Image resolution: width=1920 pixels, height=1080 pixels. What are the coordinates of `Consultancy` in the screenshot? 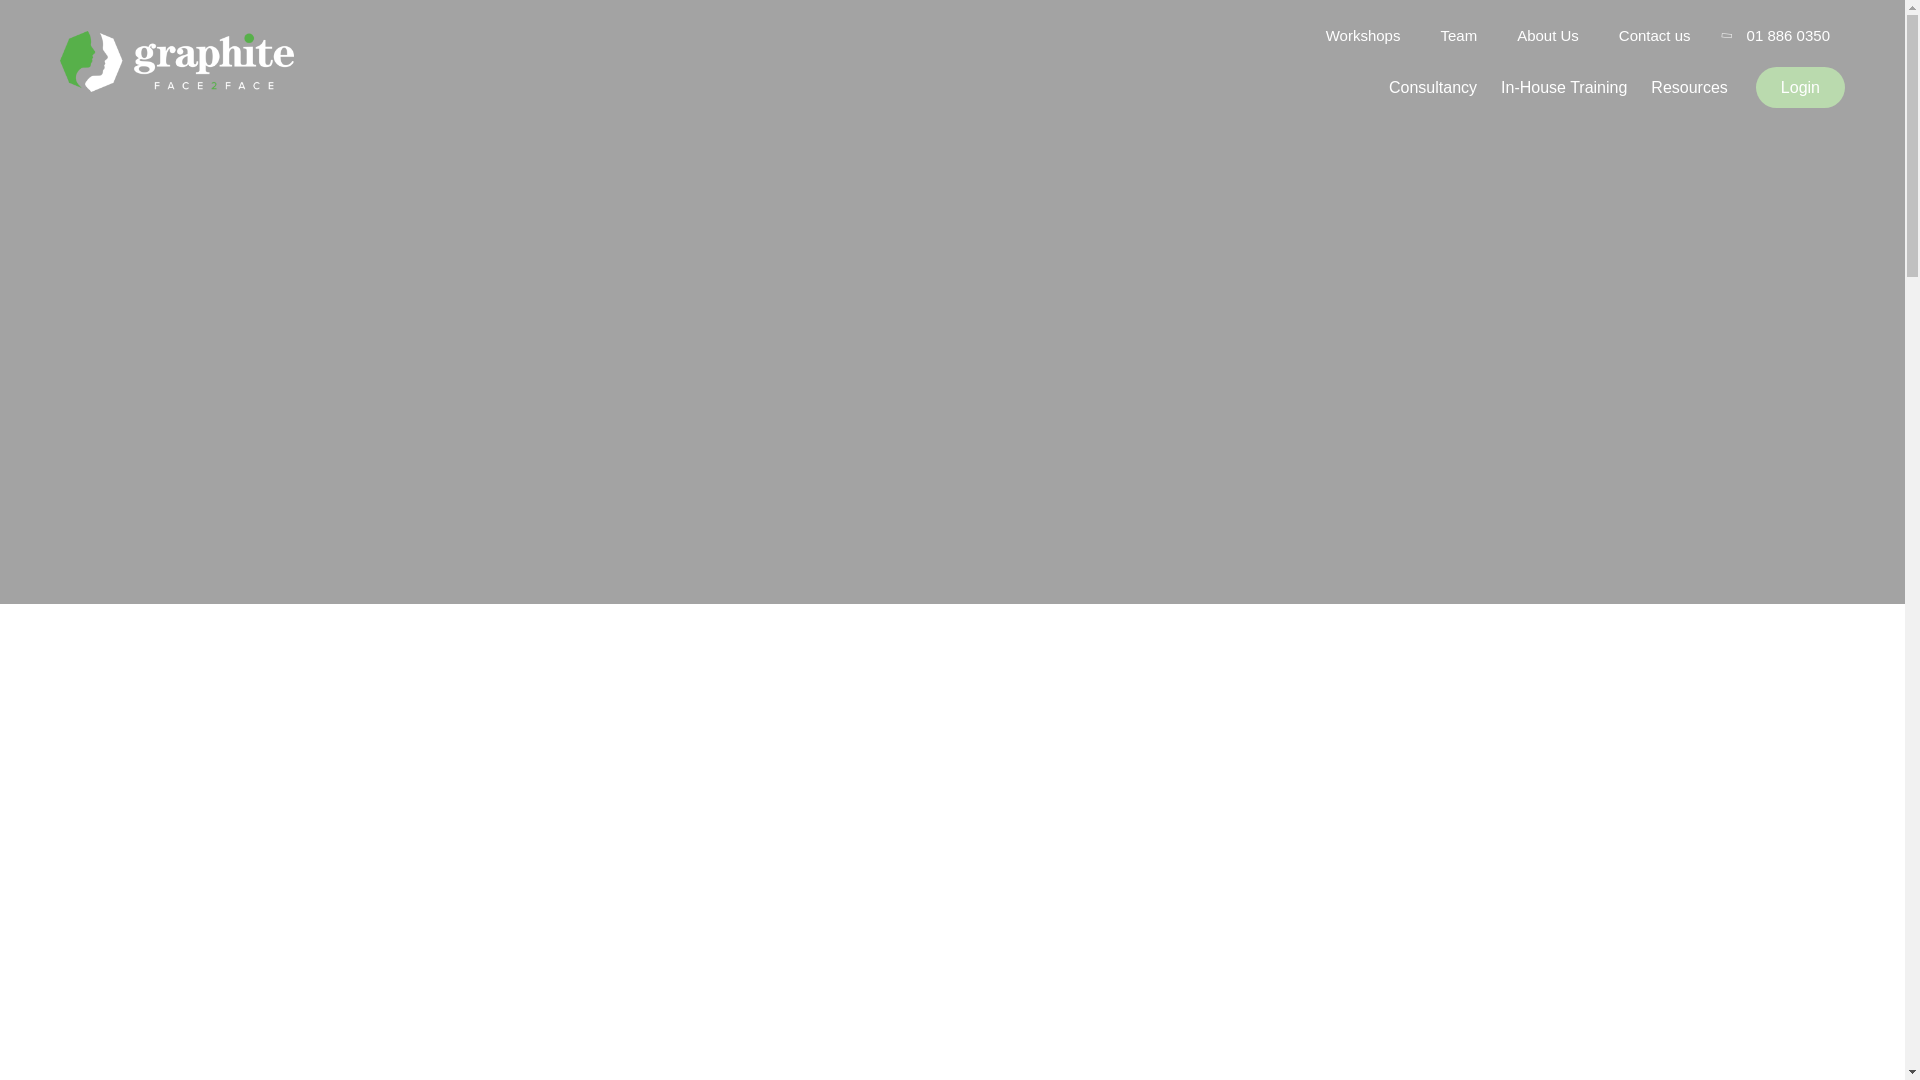 It's located at (1432, 87).